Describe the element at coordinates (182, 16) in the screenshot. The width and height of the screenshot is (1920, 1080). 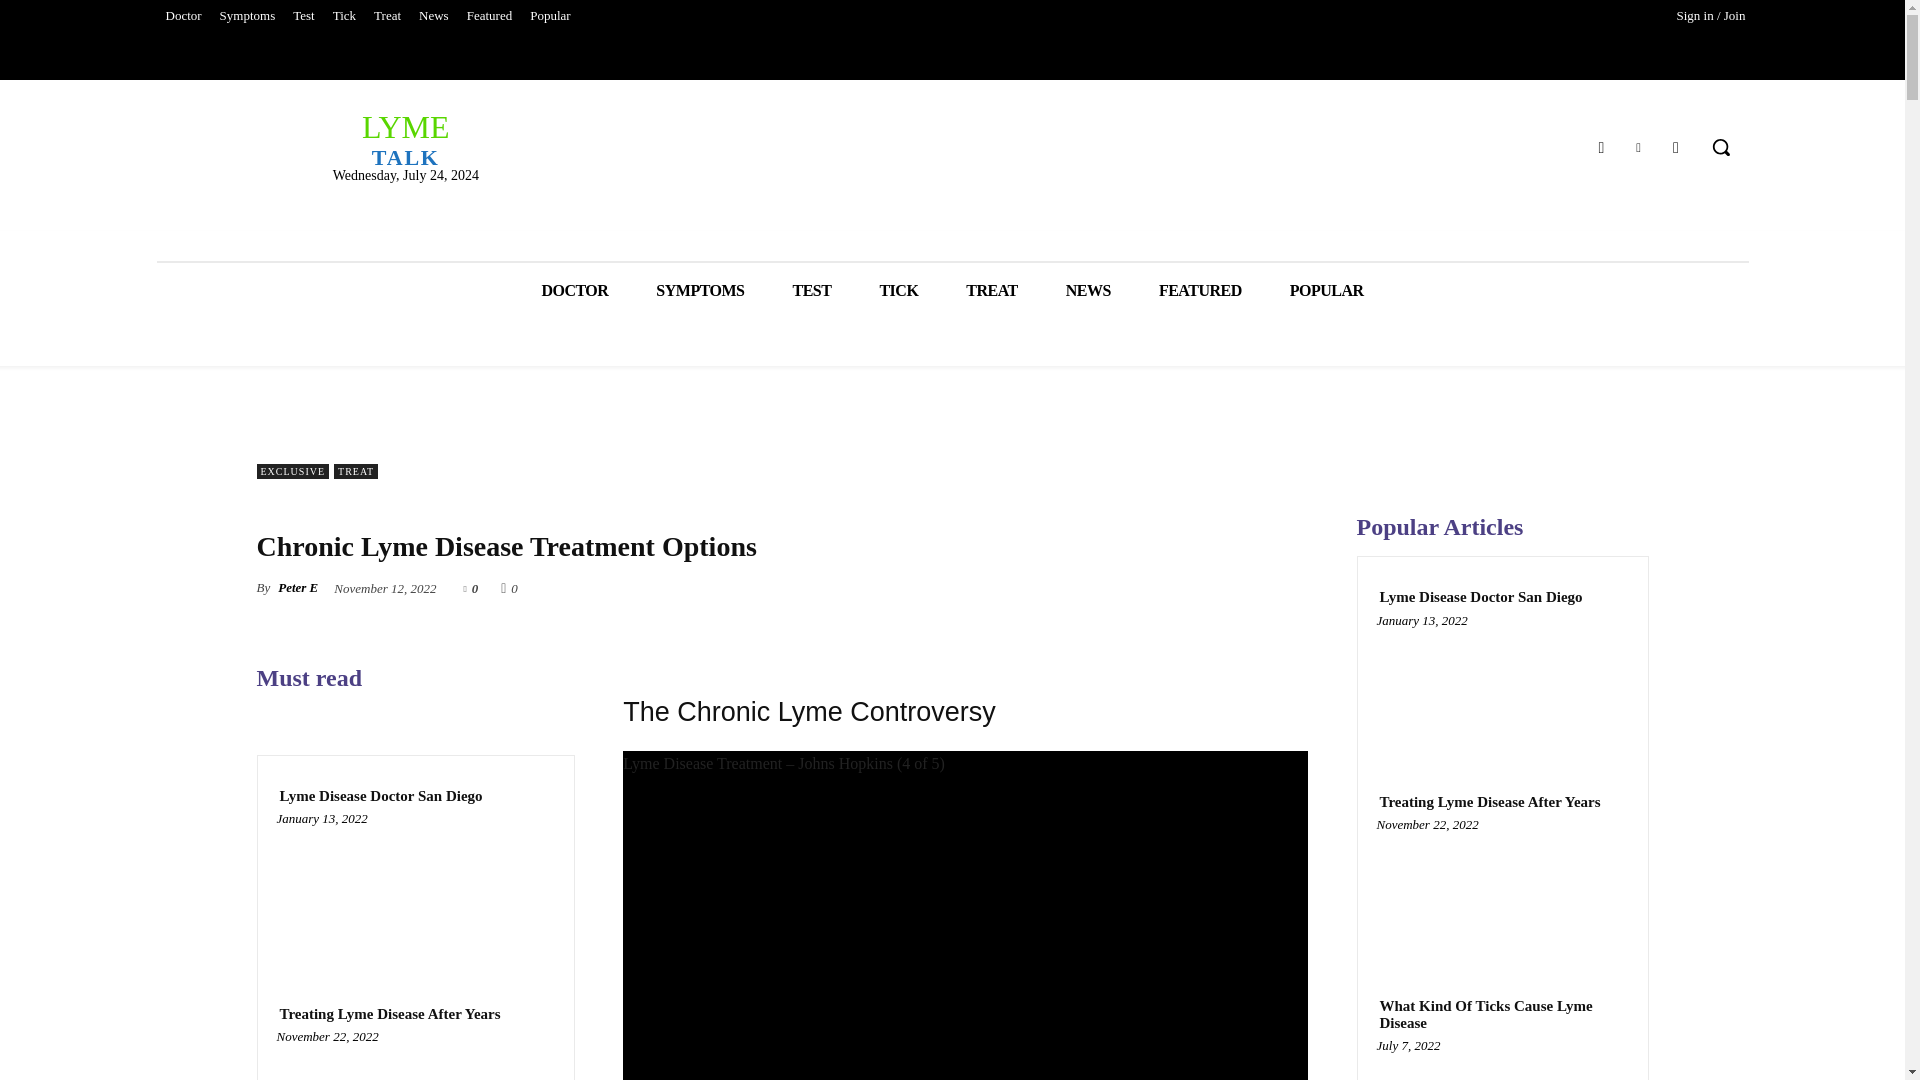
I see `Treating Lyme Disease After Years` at that location.